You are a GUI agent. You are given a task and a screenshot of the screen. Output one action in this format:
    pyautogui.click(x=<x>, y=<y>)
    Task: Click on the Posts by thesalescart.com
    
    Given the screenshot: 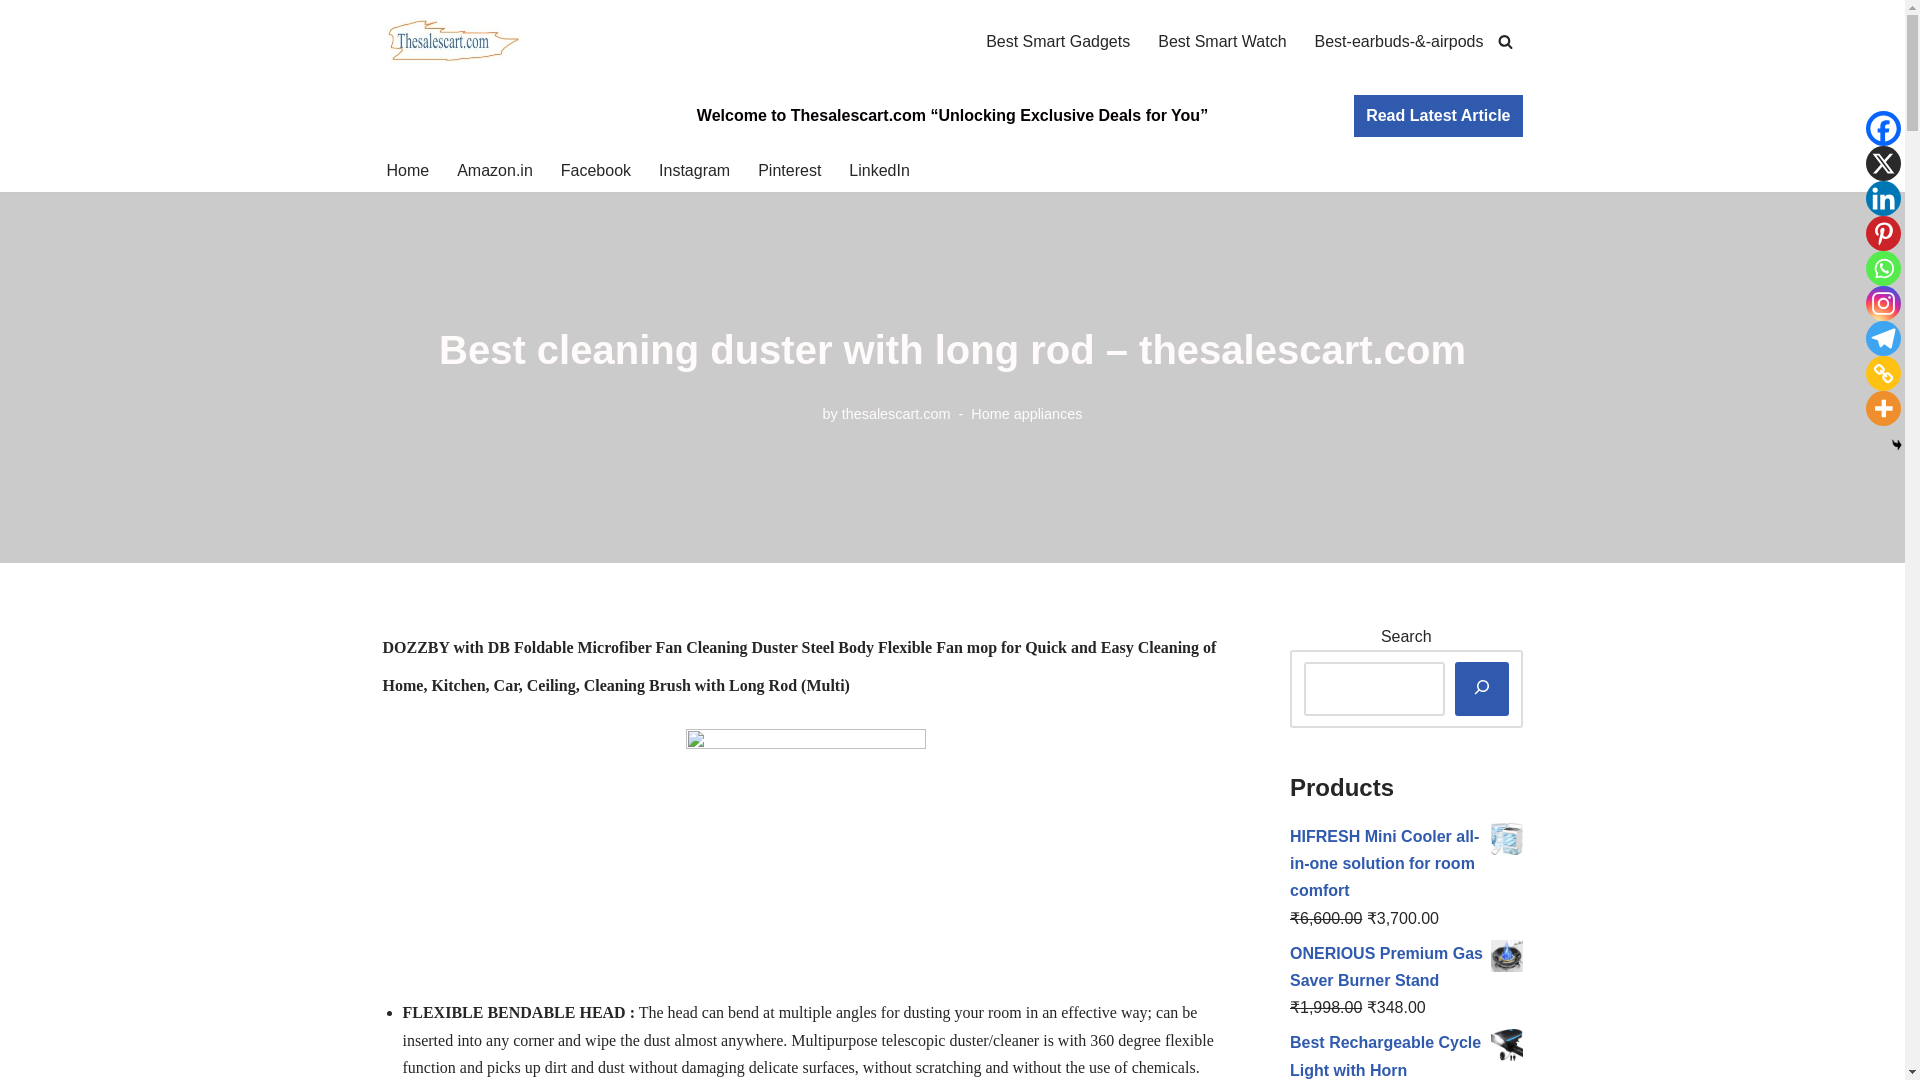 What is the action you would take?
    pyautogui.click(x=896, y=414)
    